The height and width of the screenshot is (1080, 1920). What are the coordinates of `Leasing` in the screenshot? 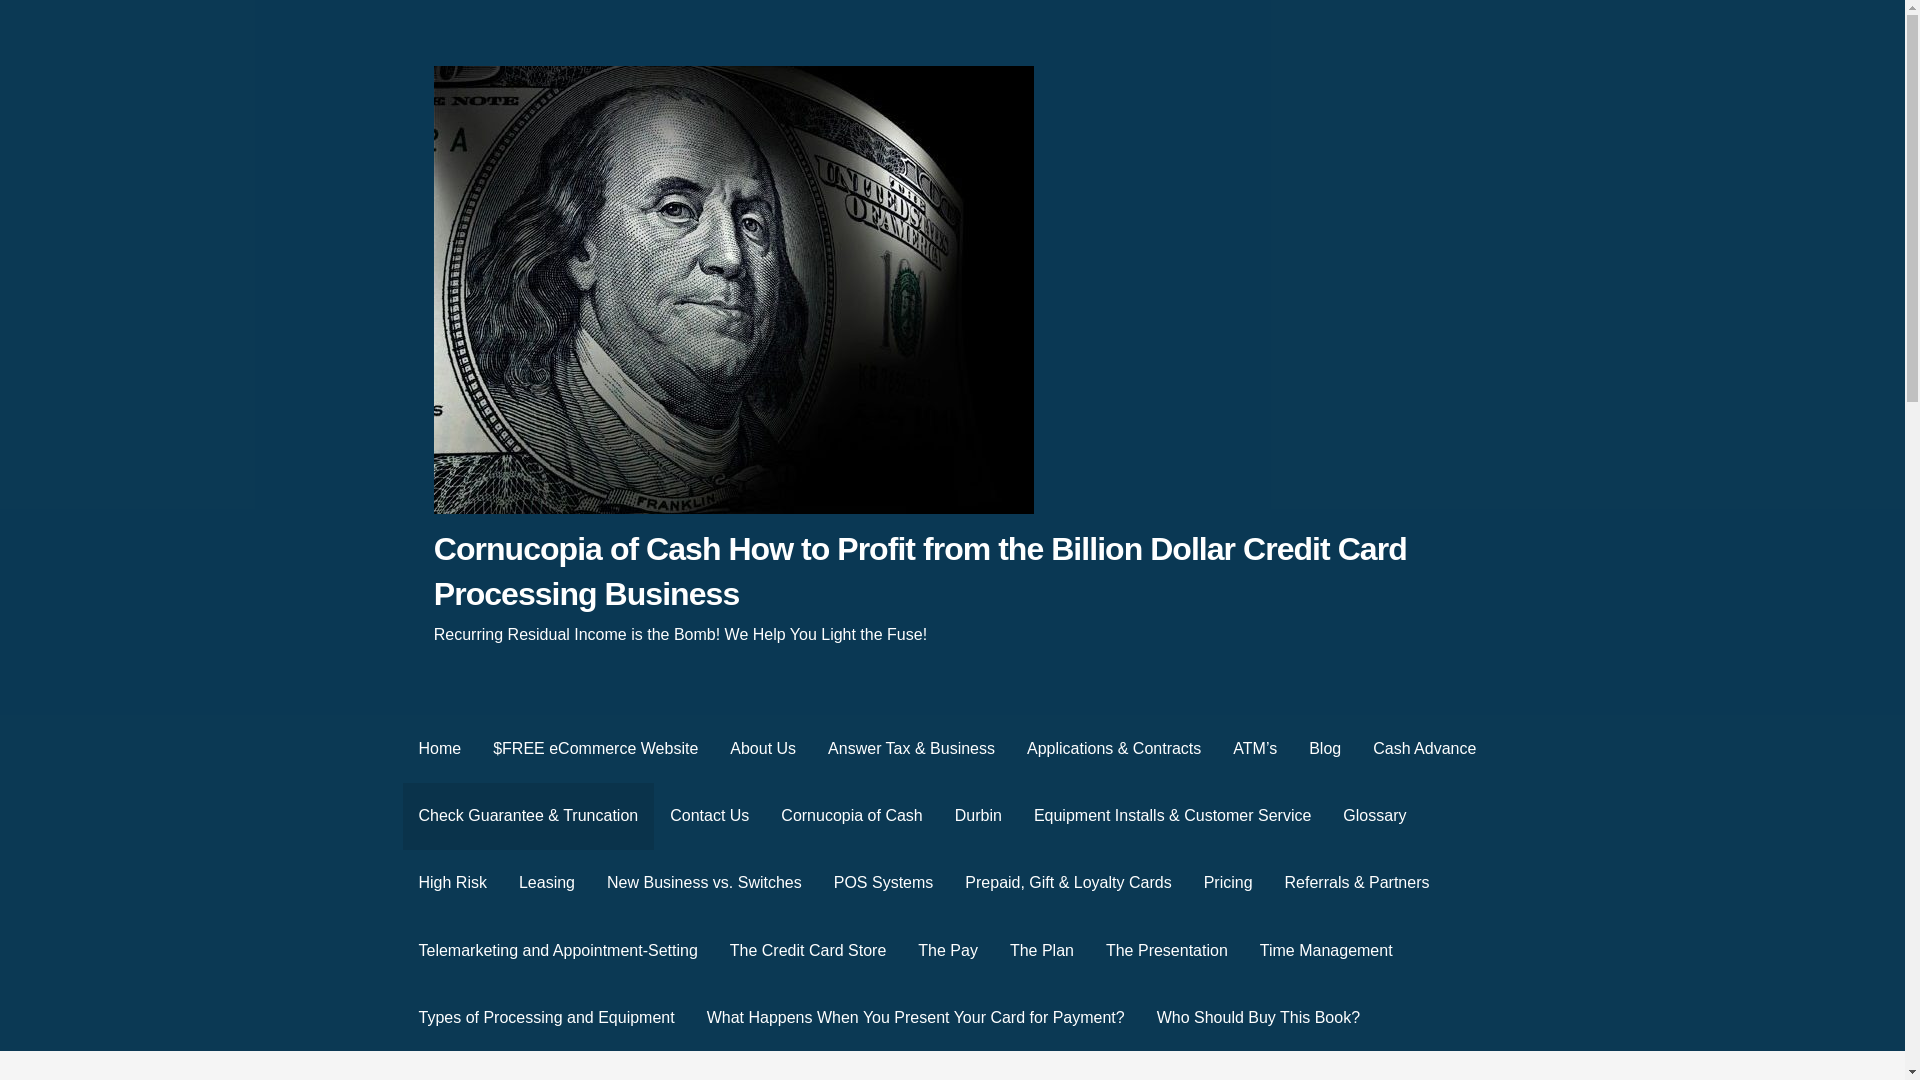 It's located at (547, 882).